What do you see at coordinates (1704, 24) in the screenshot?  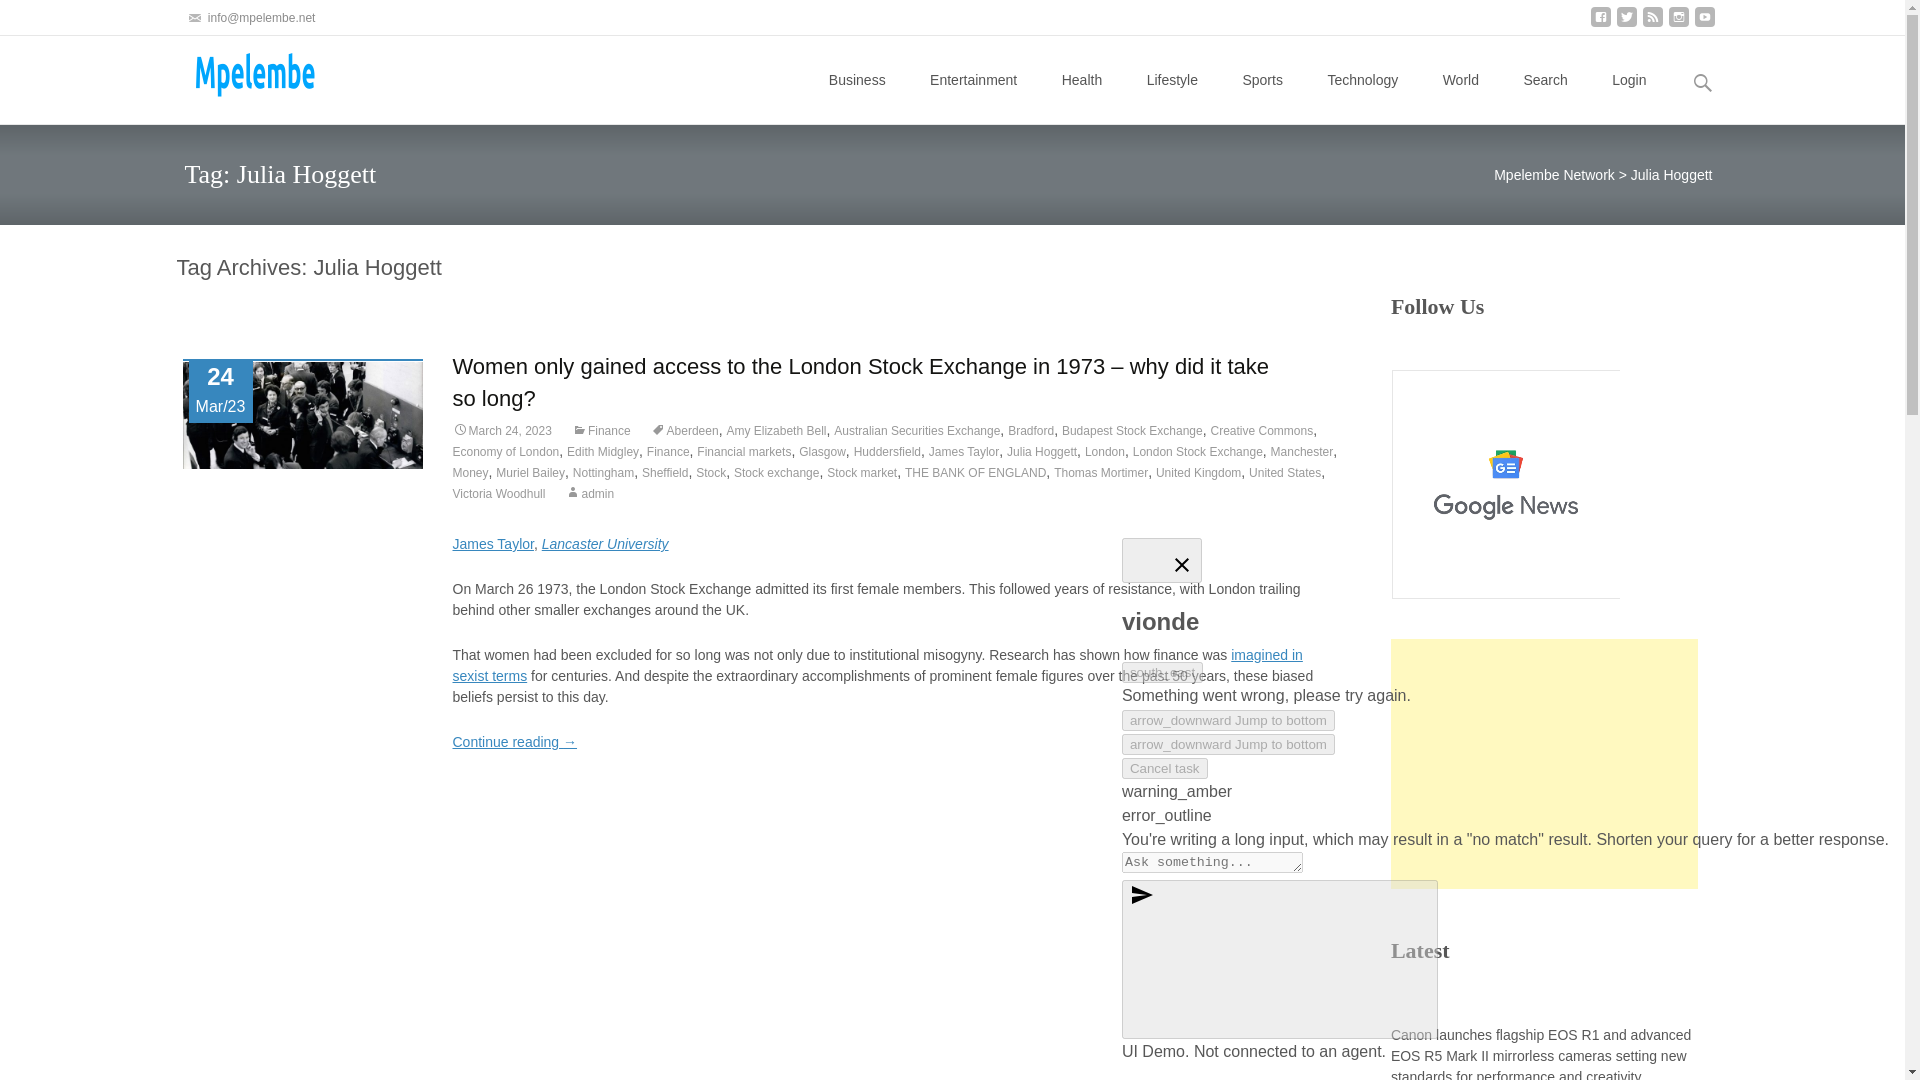 I see `youtube` at bounding box center [1704, 24].